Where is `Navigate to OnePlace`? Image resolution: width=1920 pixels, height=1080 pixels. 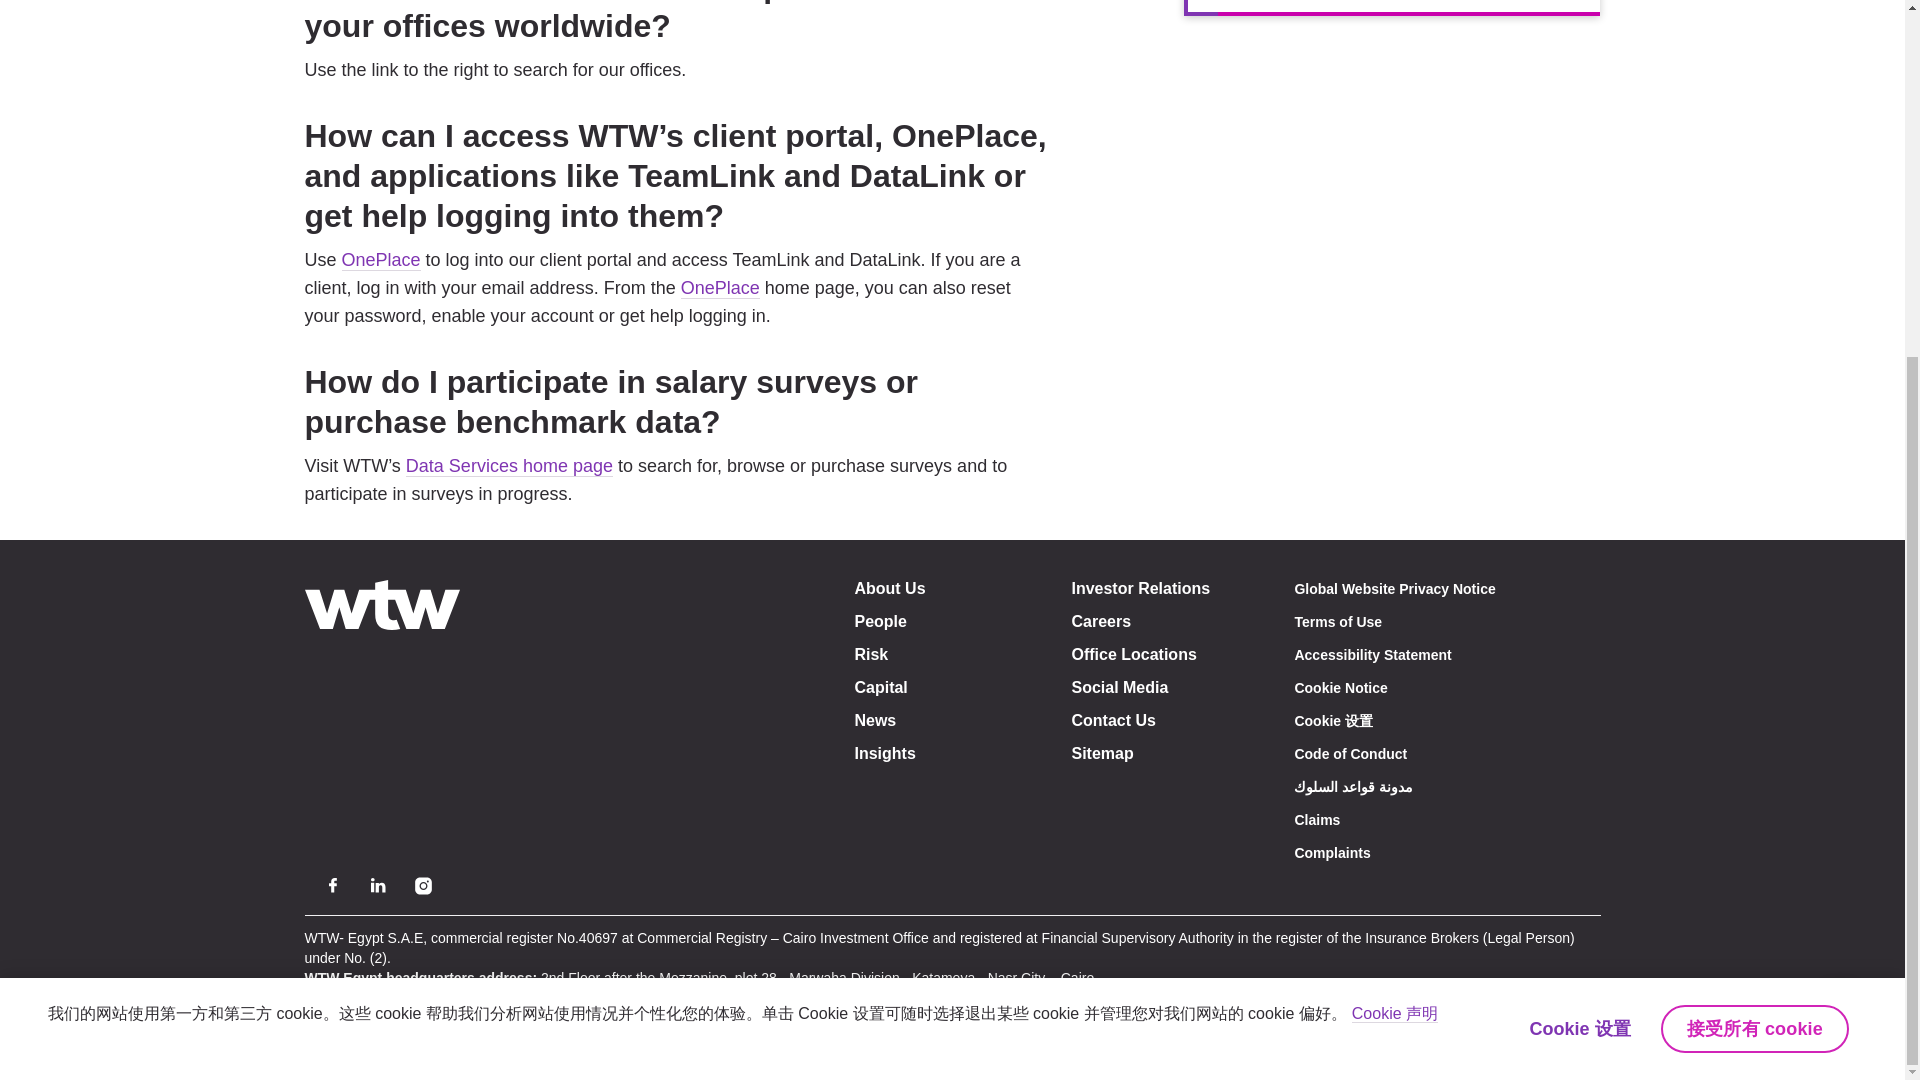
Navigate to OnePlace is located at coordinates (380, 260).